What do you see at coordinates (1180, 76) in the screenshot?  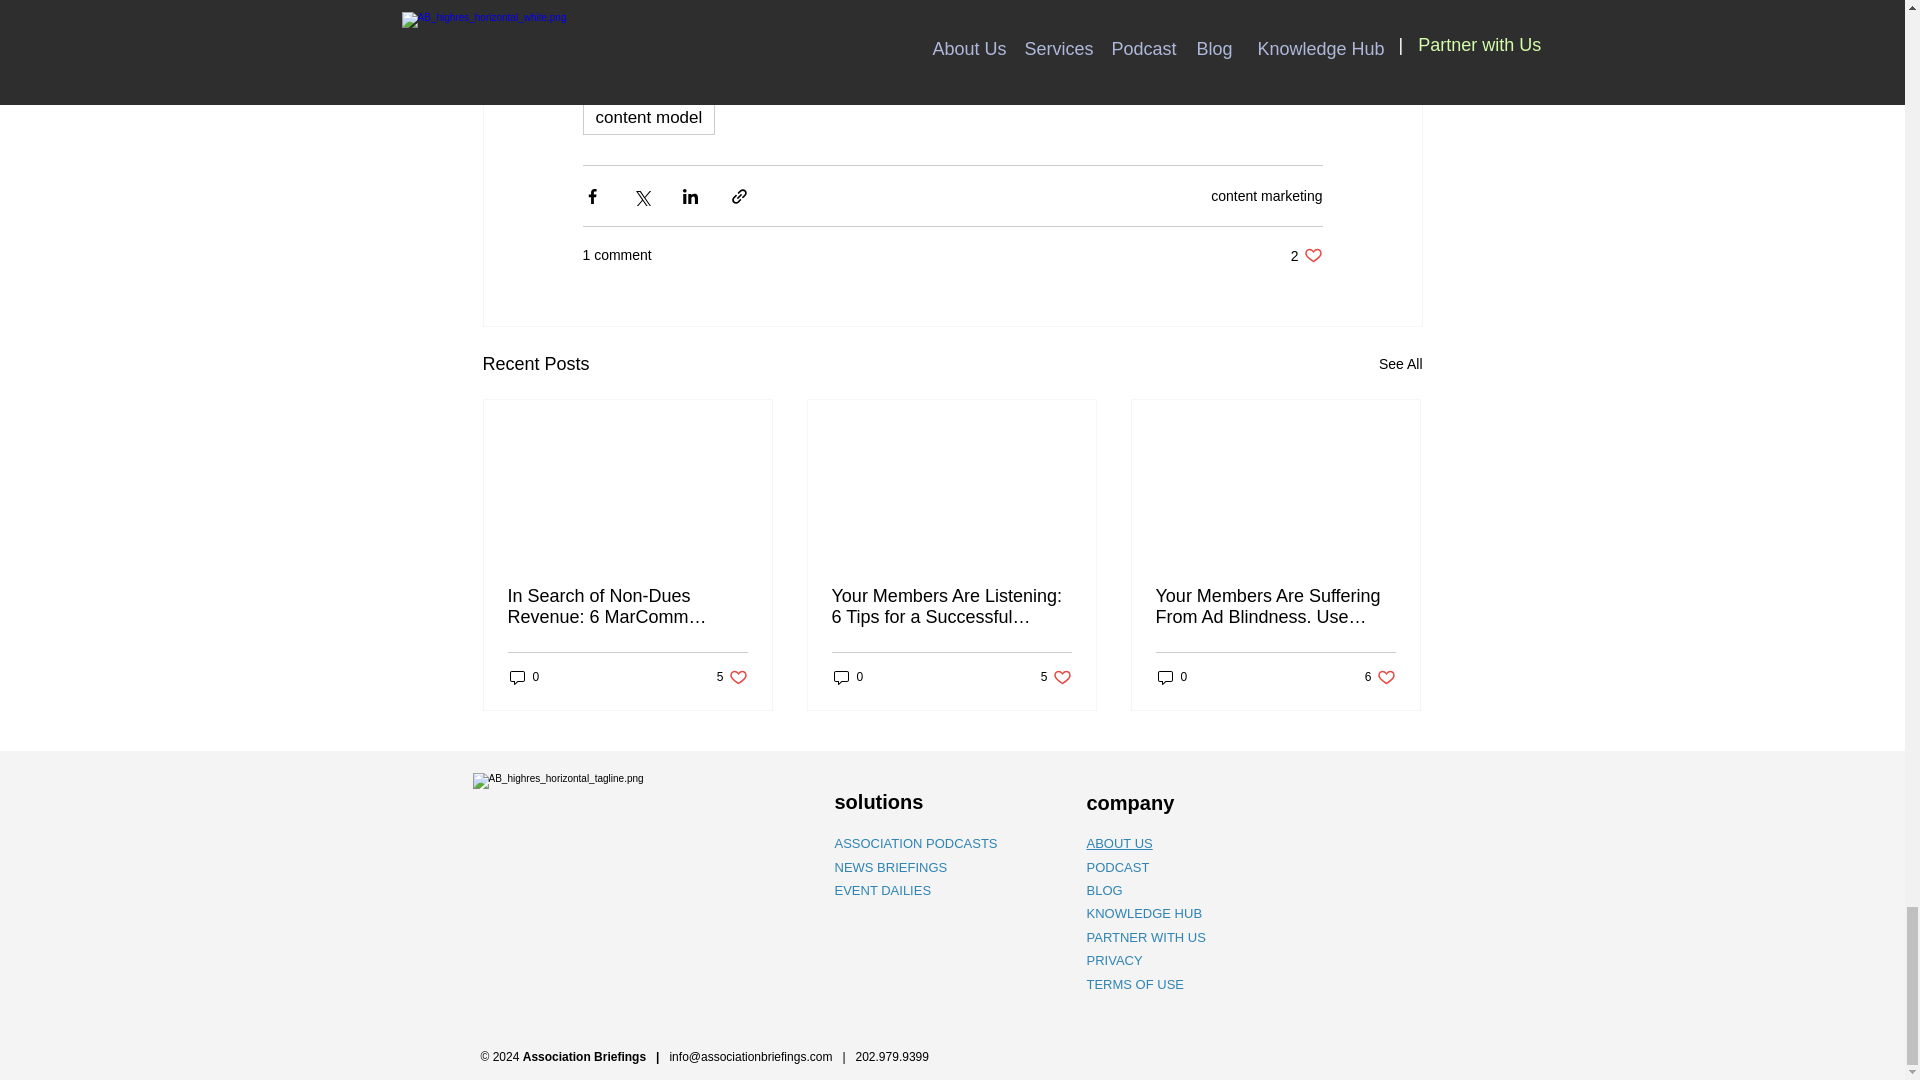 I see `content strategy` at bounding box center [1180, 76].